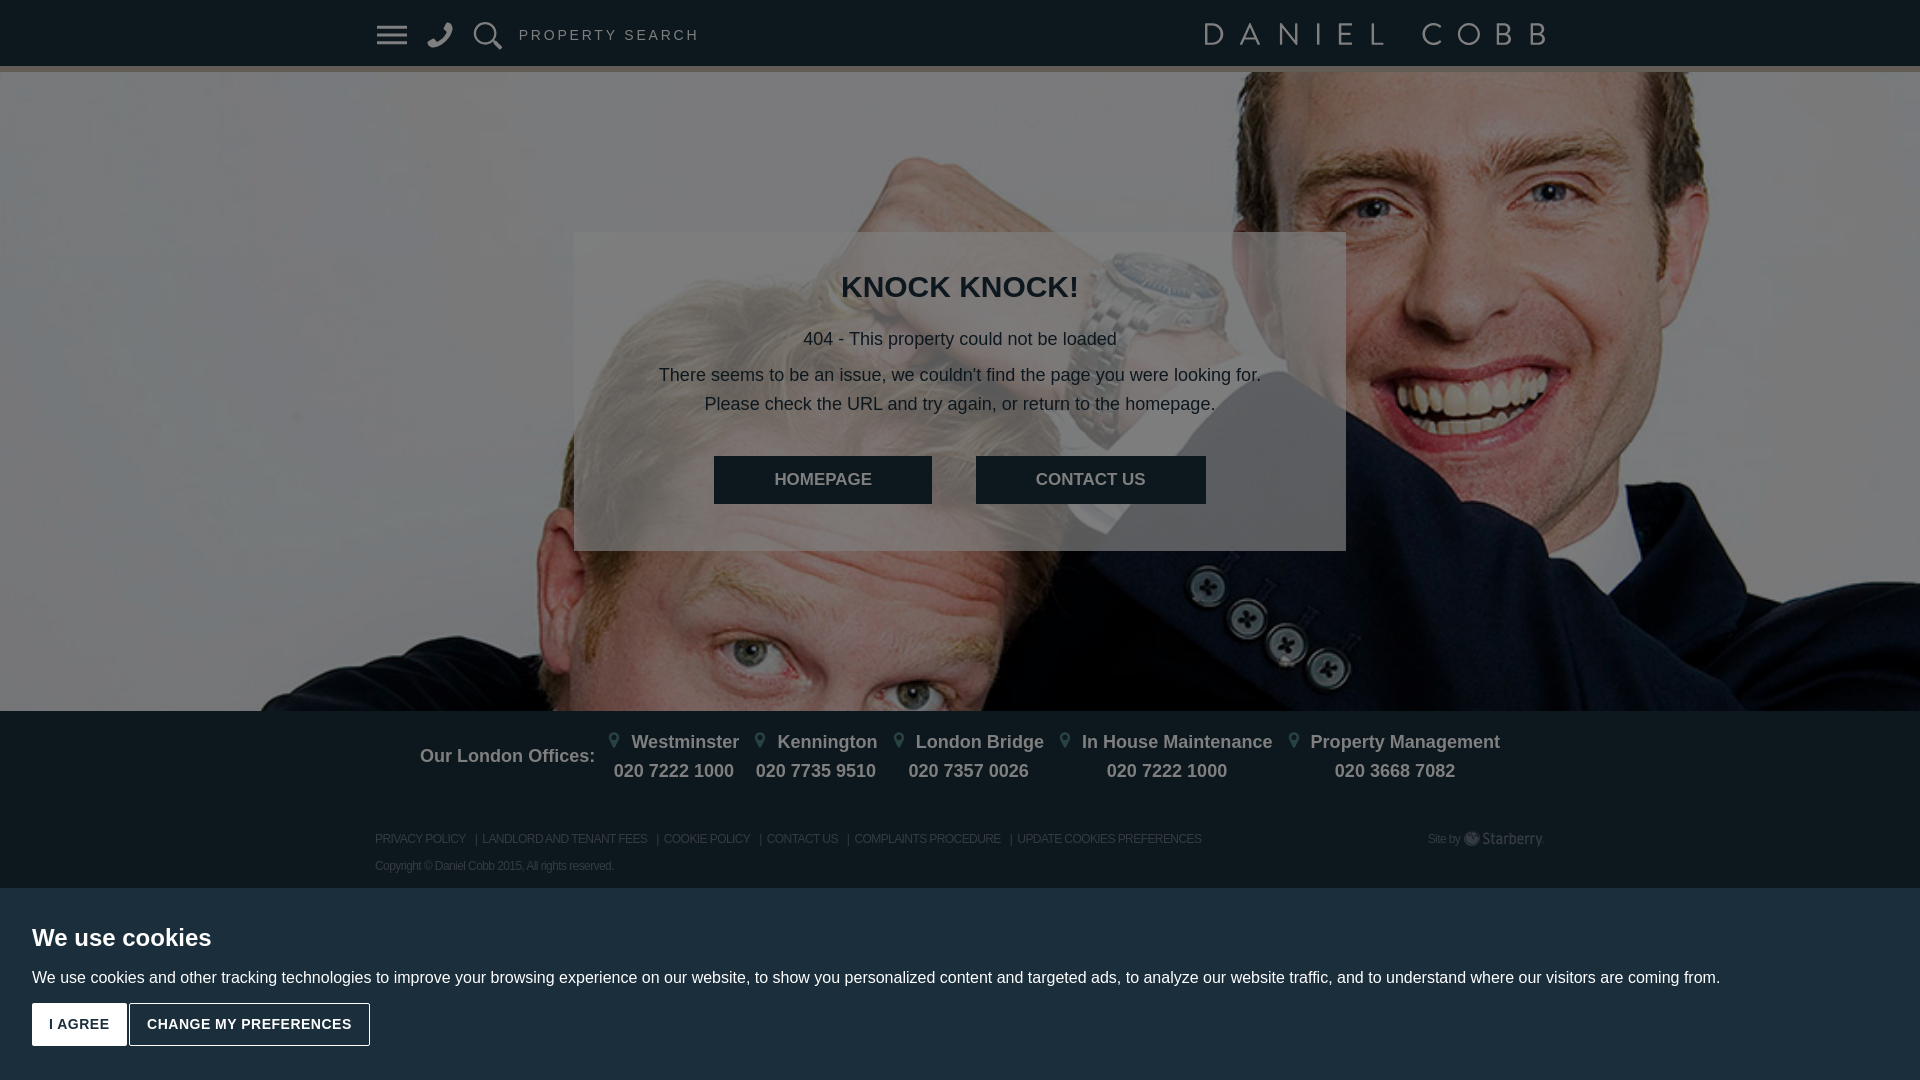  Describe the element at coordinates (499, 957) in the screenshot. I see `linkedin` at that location.